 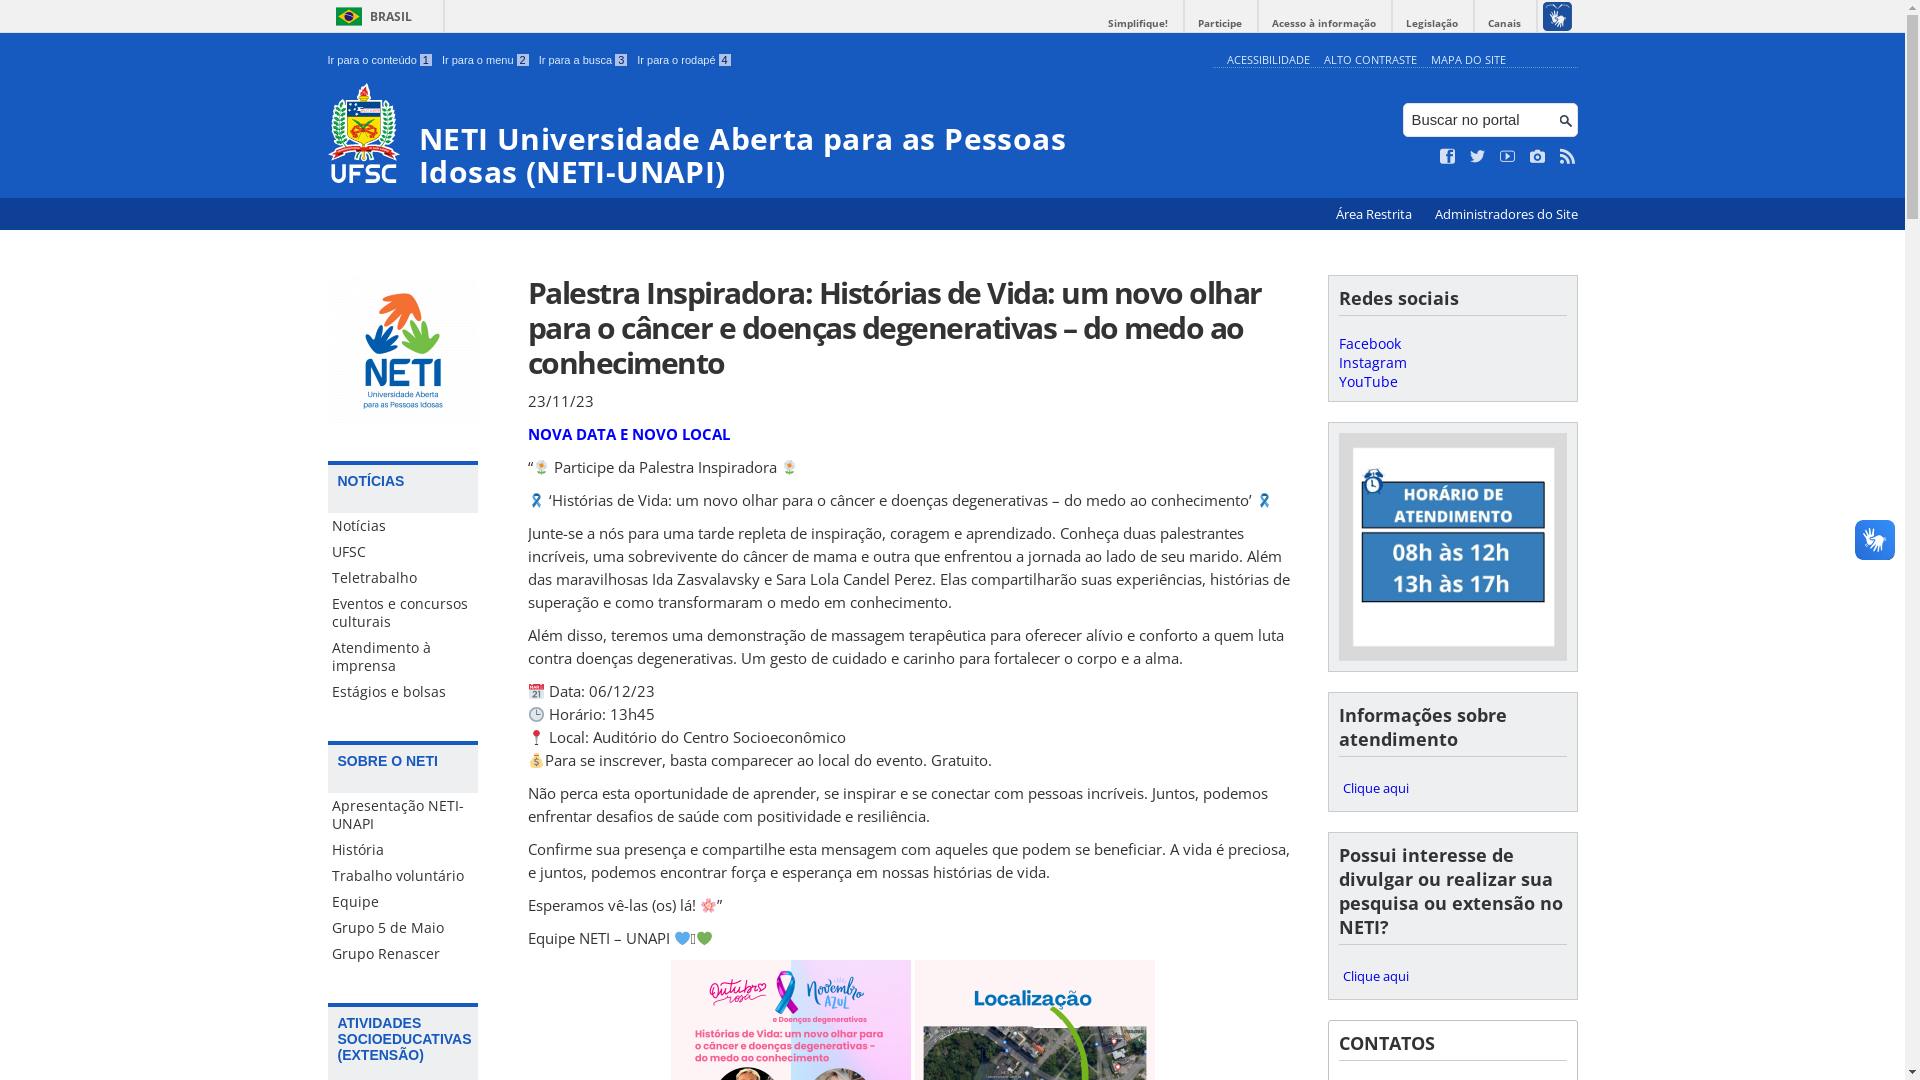 I want to click on Instagram, so click(x=1372, y=362).